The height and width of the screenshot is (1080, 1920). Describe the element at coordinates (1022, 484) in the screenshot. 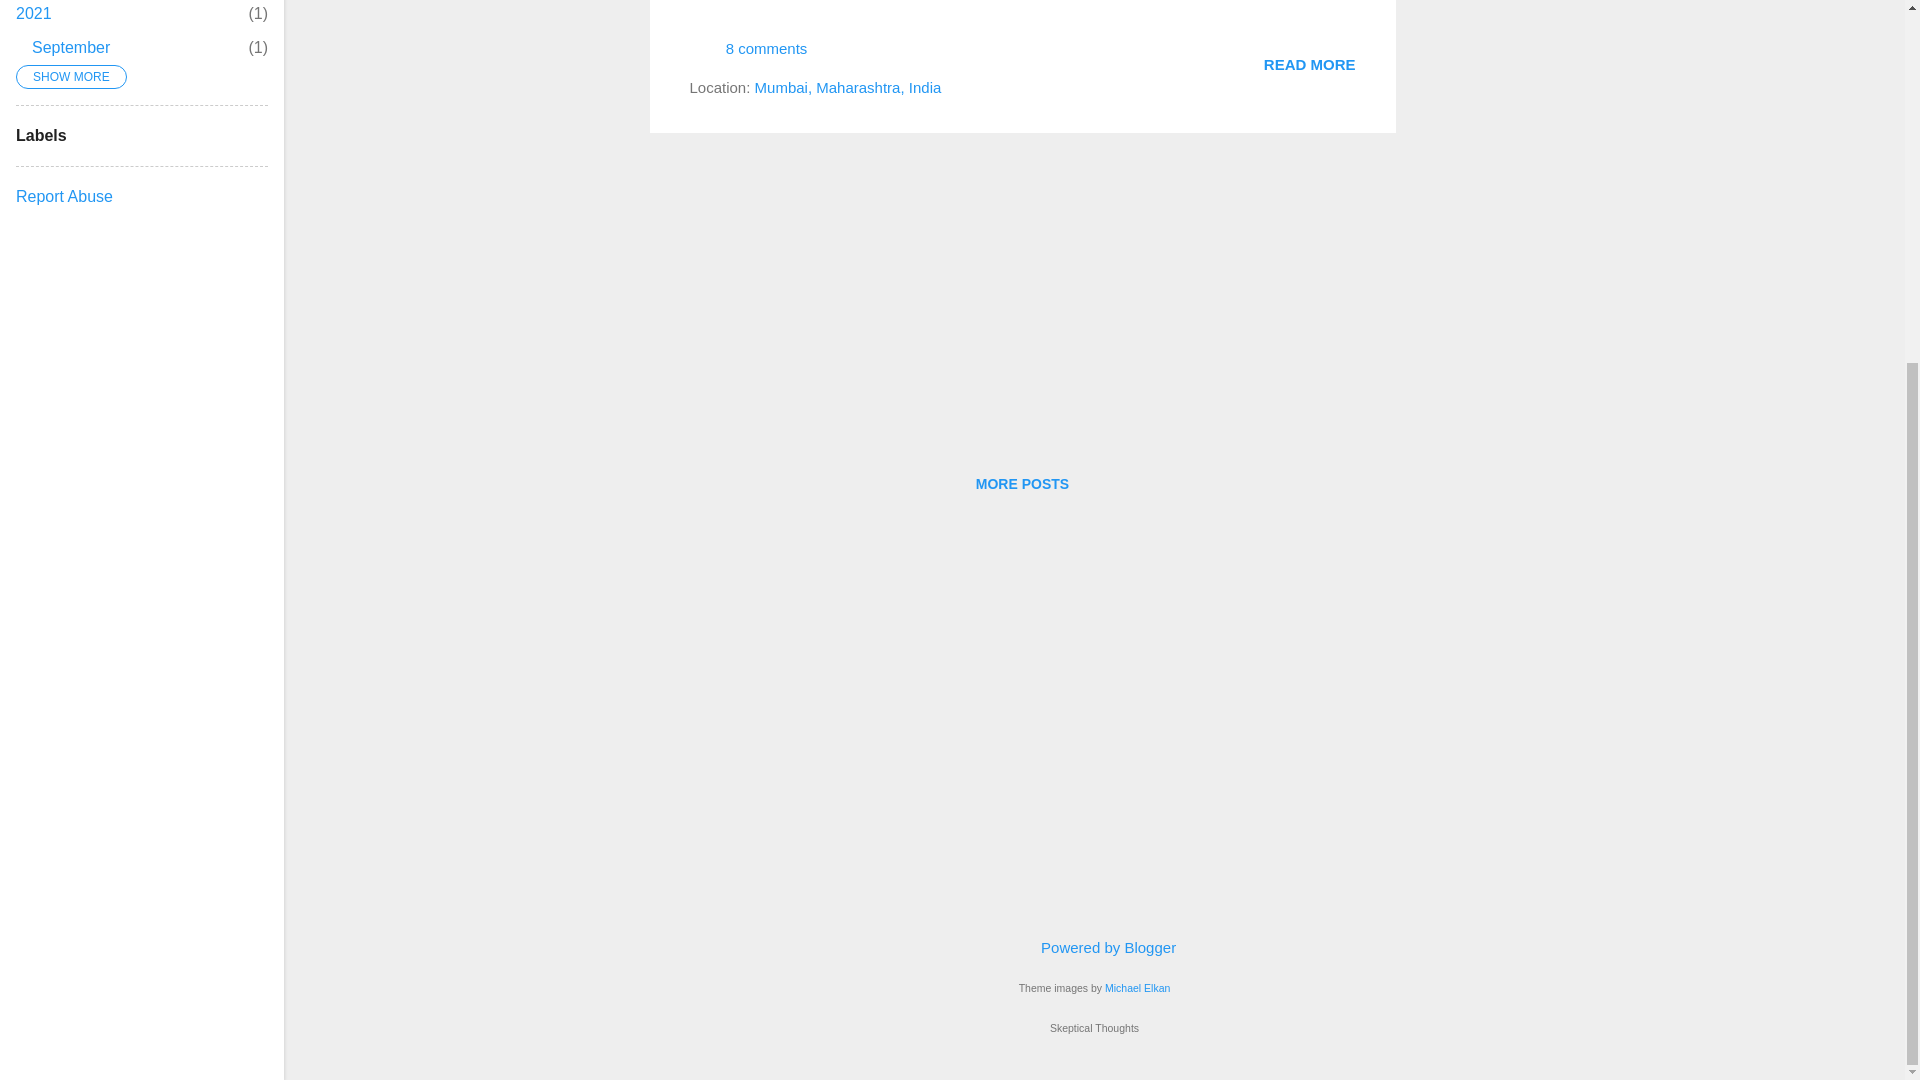

I see `Michael Elkan` at that location.